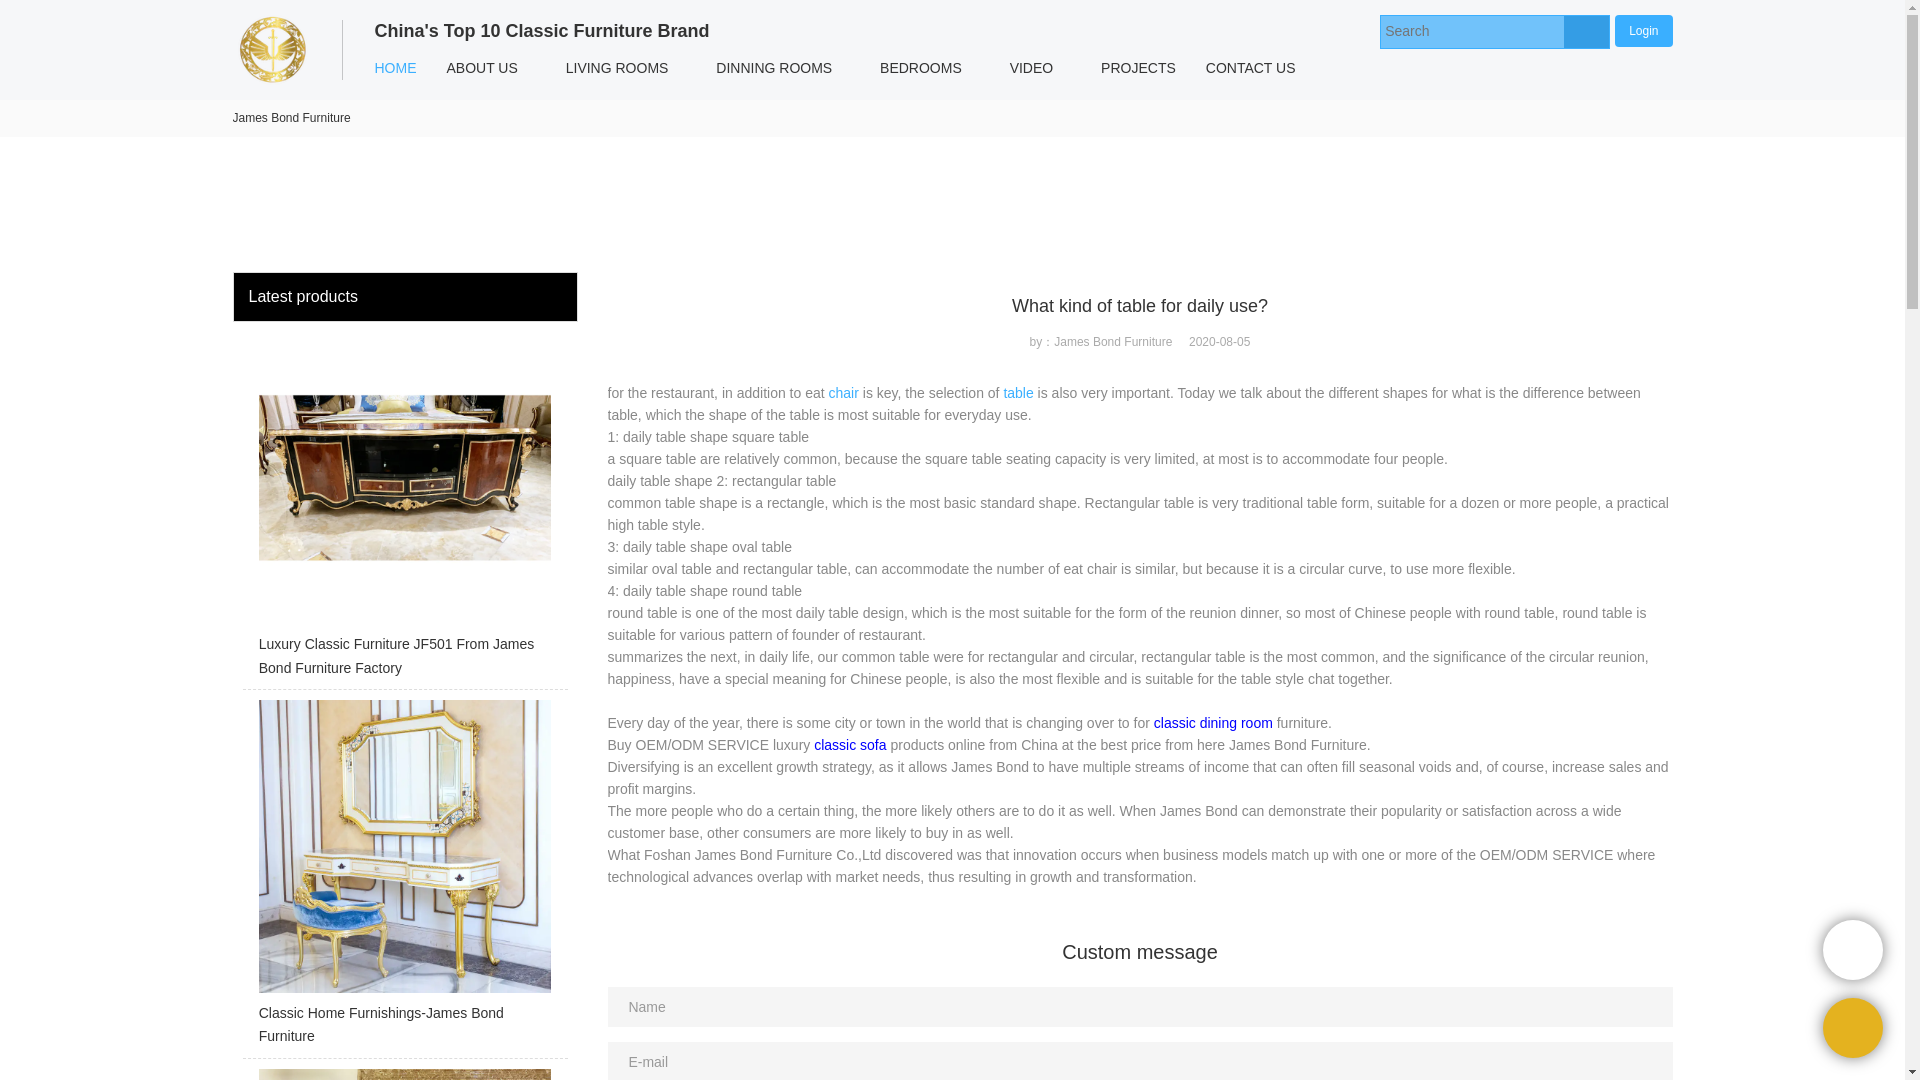  What do you see at coordinates (290, 118) in the screenshot?
I see `James Bond Furniture` at bounding box center [290, 118].